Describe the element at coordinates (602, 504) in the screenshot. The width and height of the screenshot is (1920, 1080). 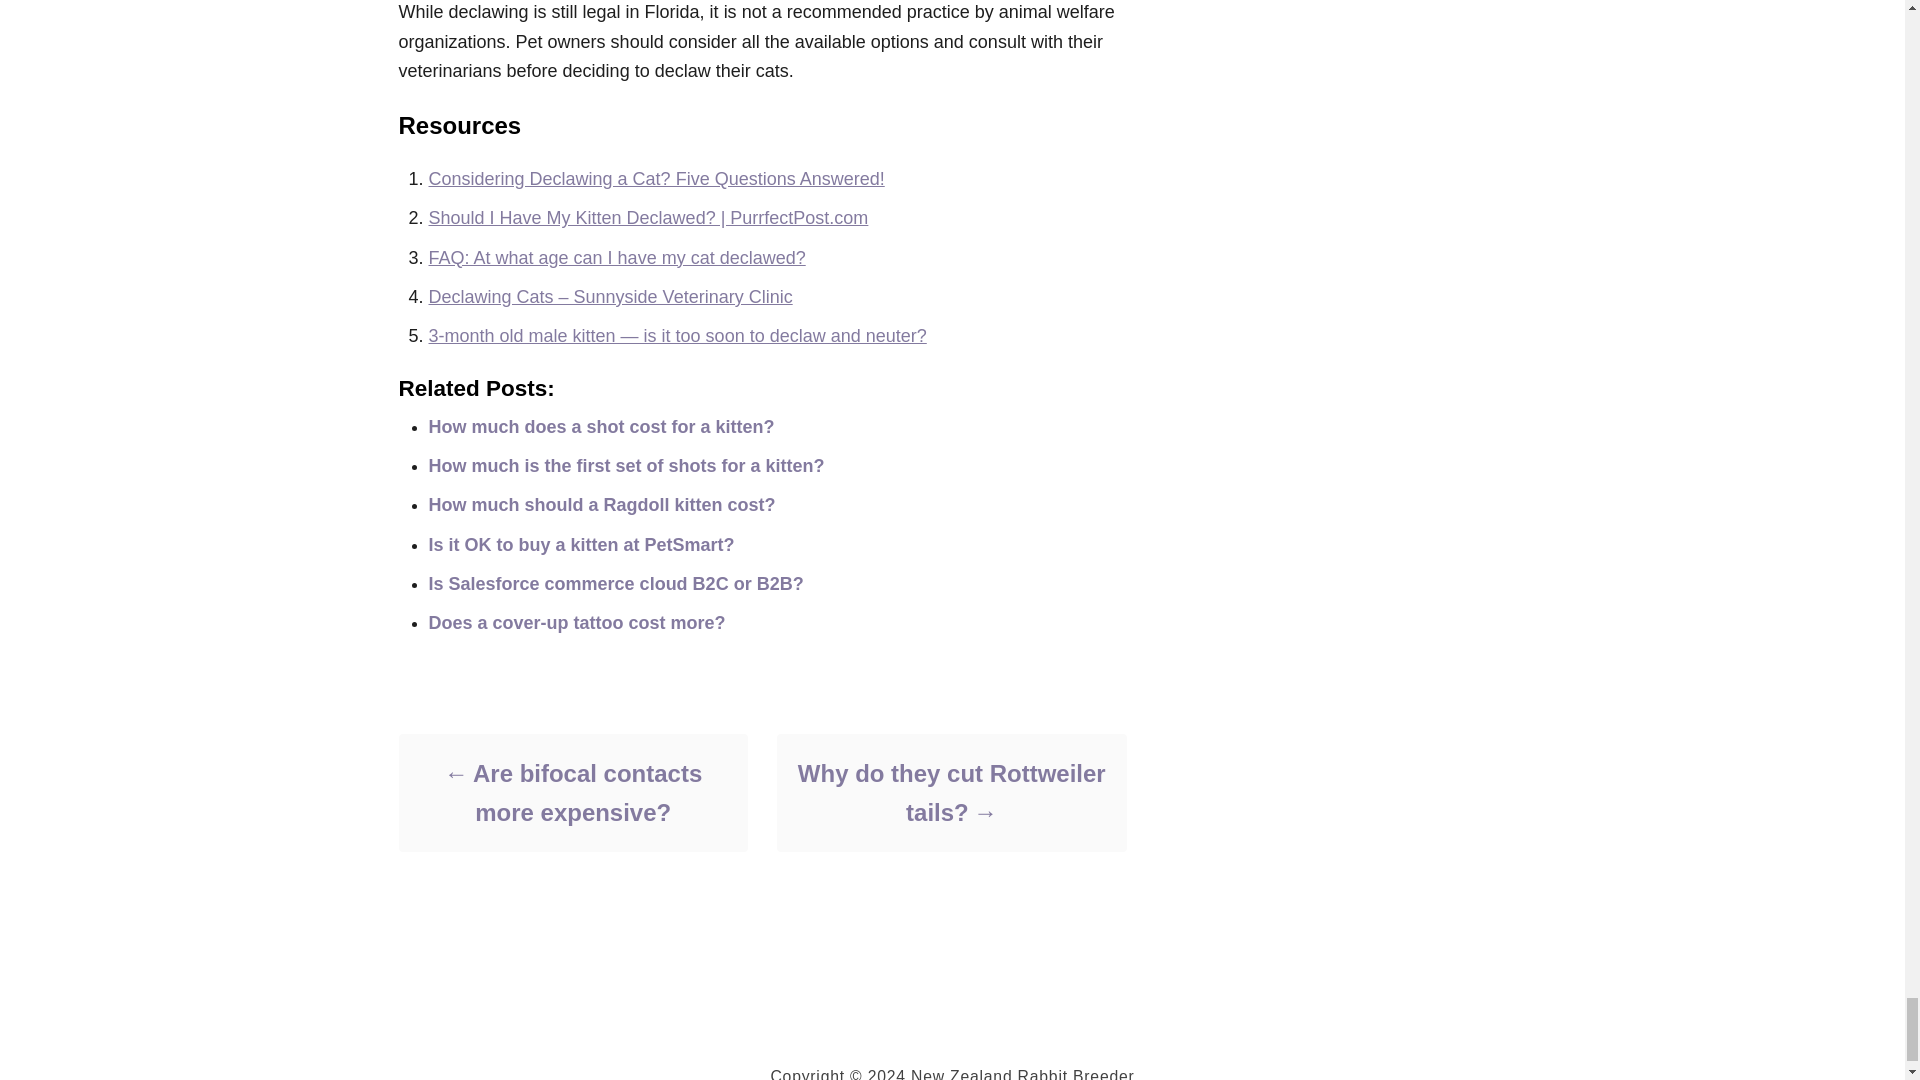
I see `How much should a Ragdoll kitten cost?` at that location.